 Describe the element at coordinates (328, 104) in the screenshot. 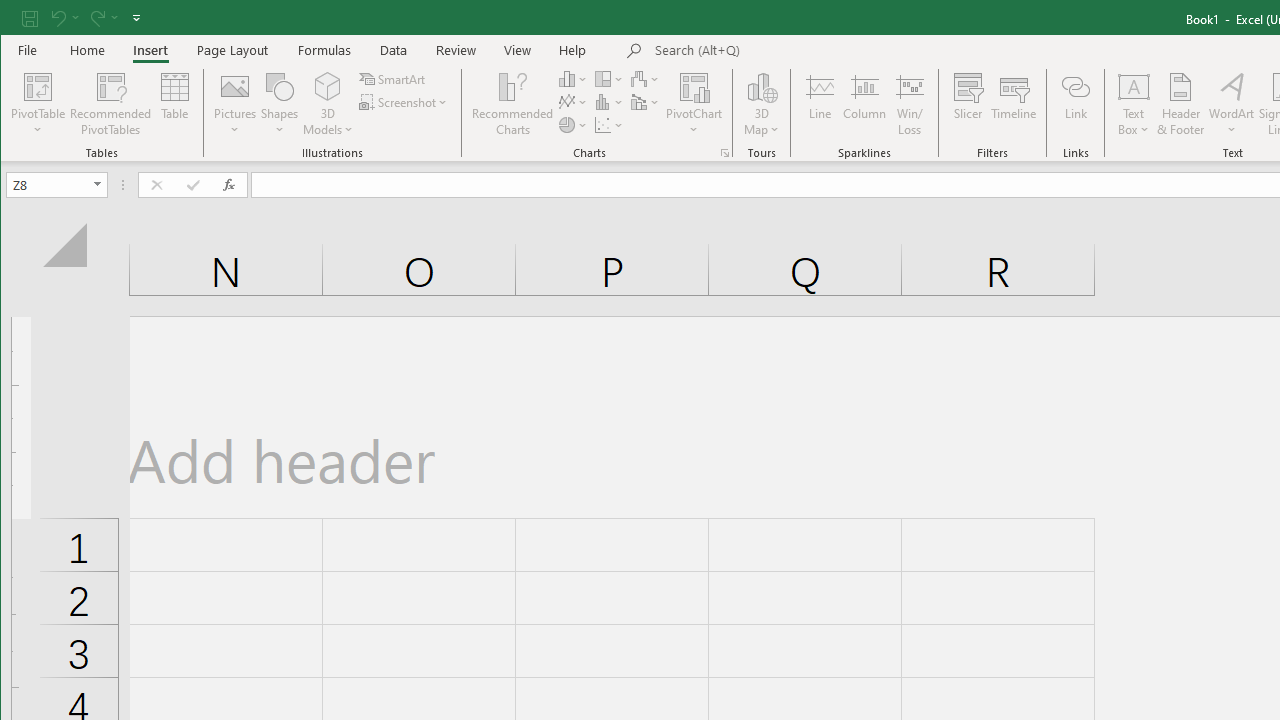

I see `3D Models` at that location.